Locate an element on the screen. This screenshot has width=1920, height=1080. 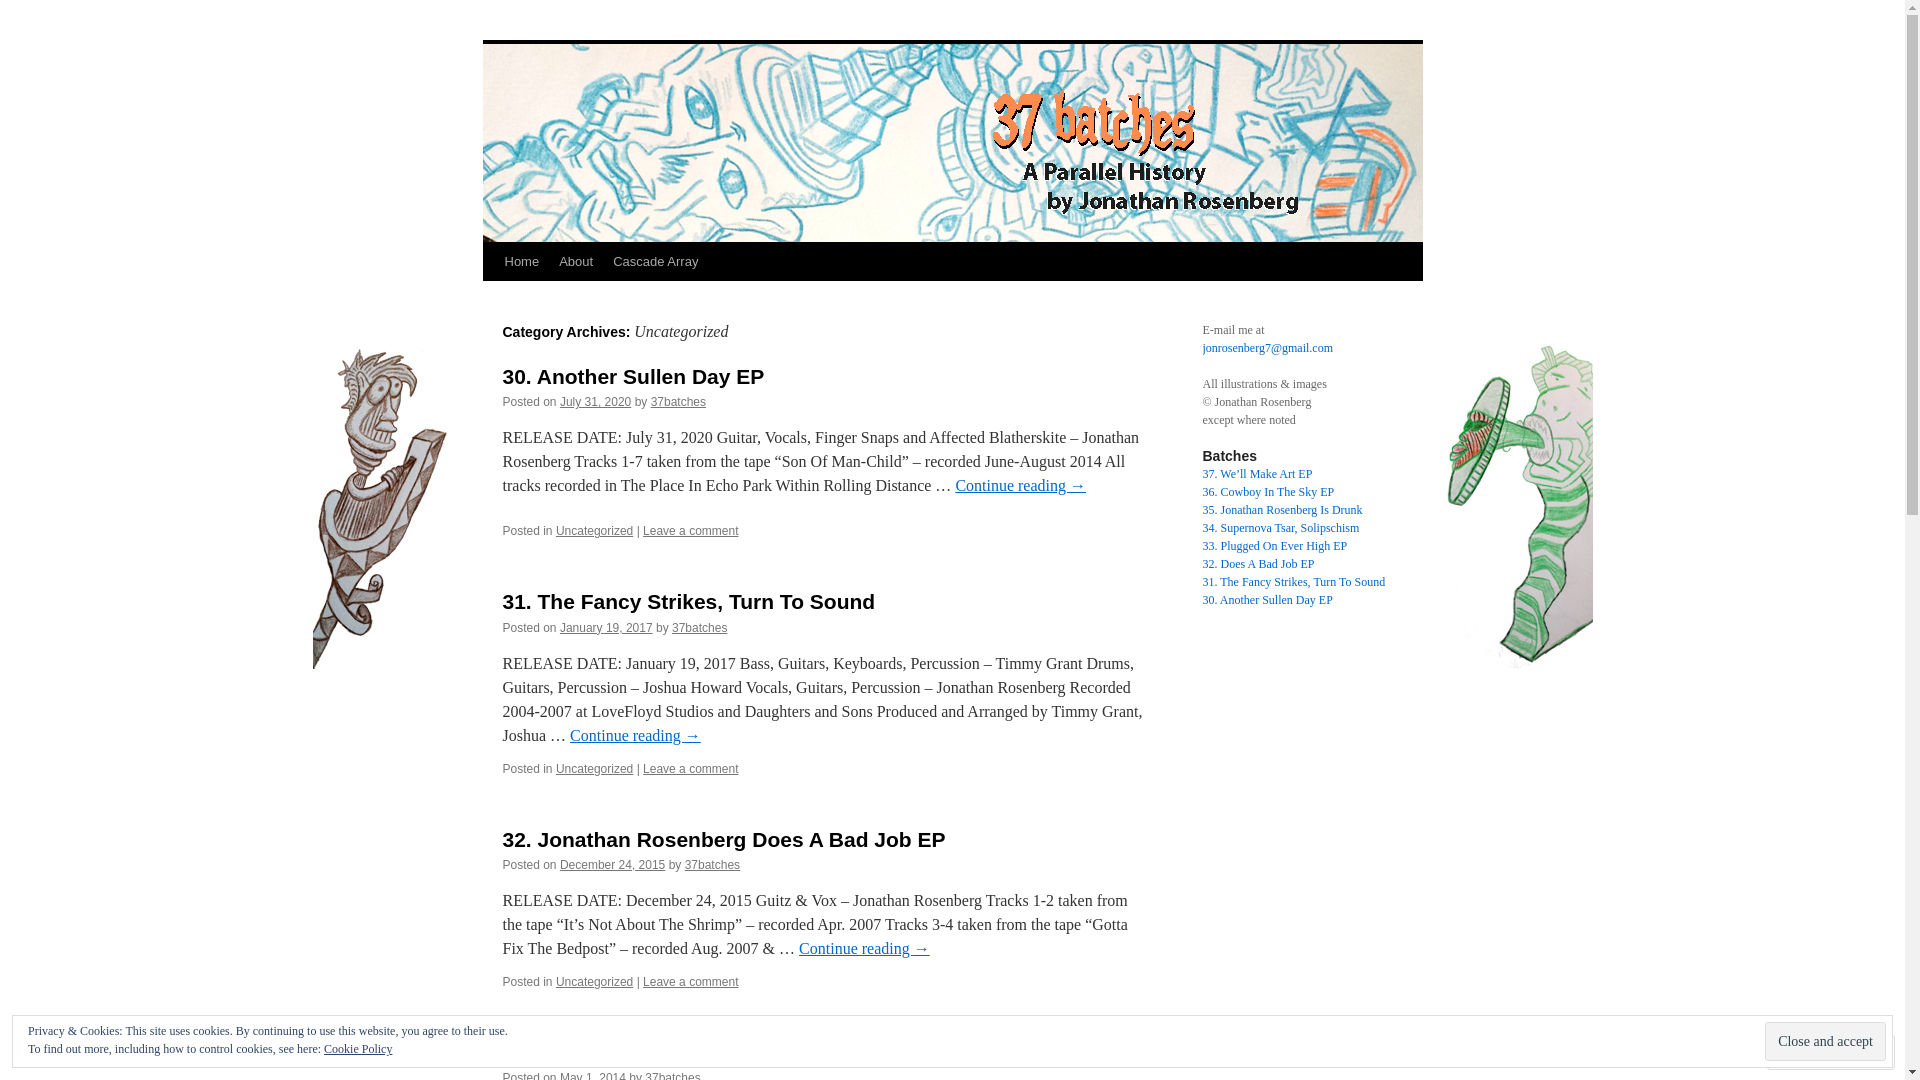
jonrosenberg7@gmail.com is located at coordinates (1267, 348).